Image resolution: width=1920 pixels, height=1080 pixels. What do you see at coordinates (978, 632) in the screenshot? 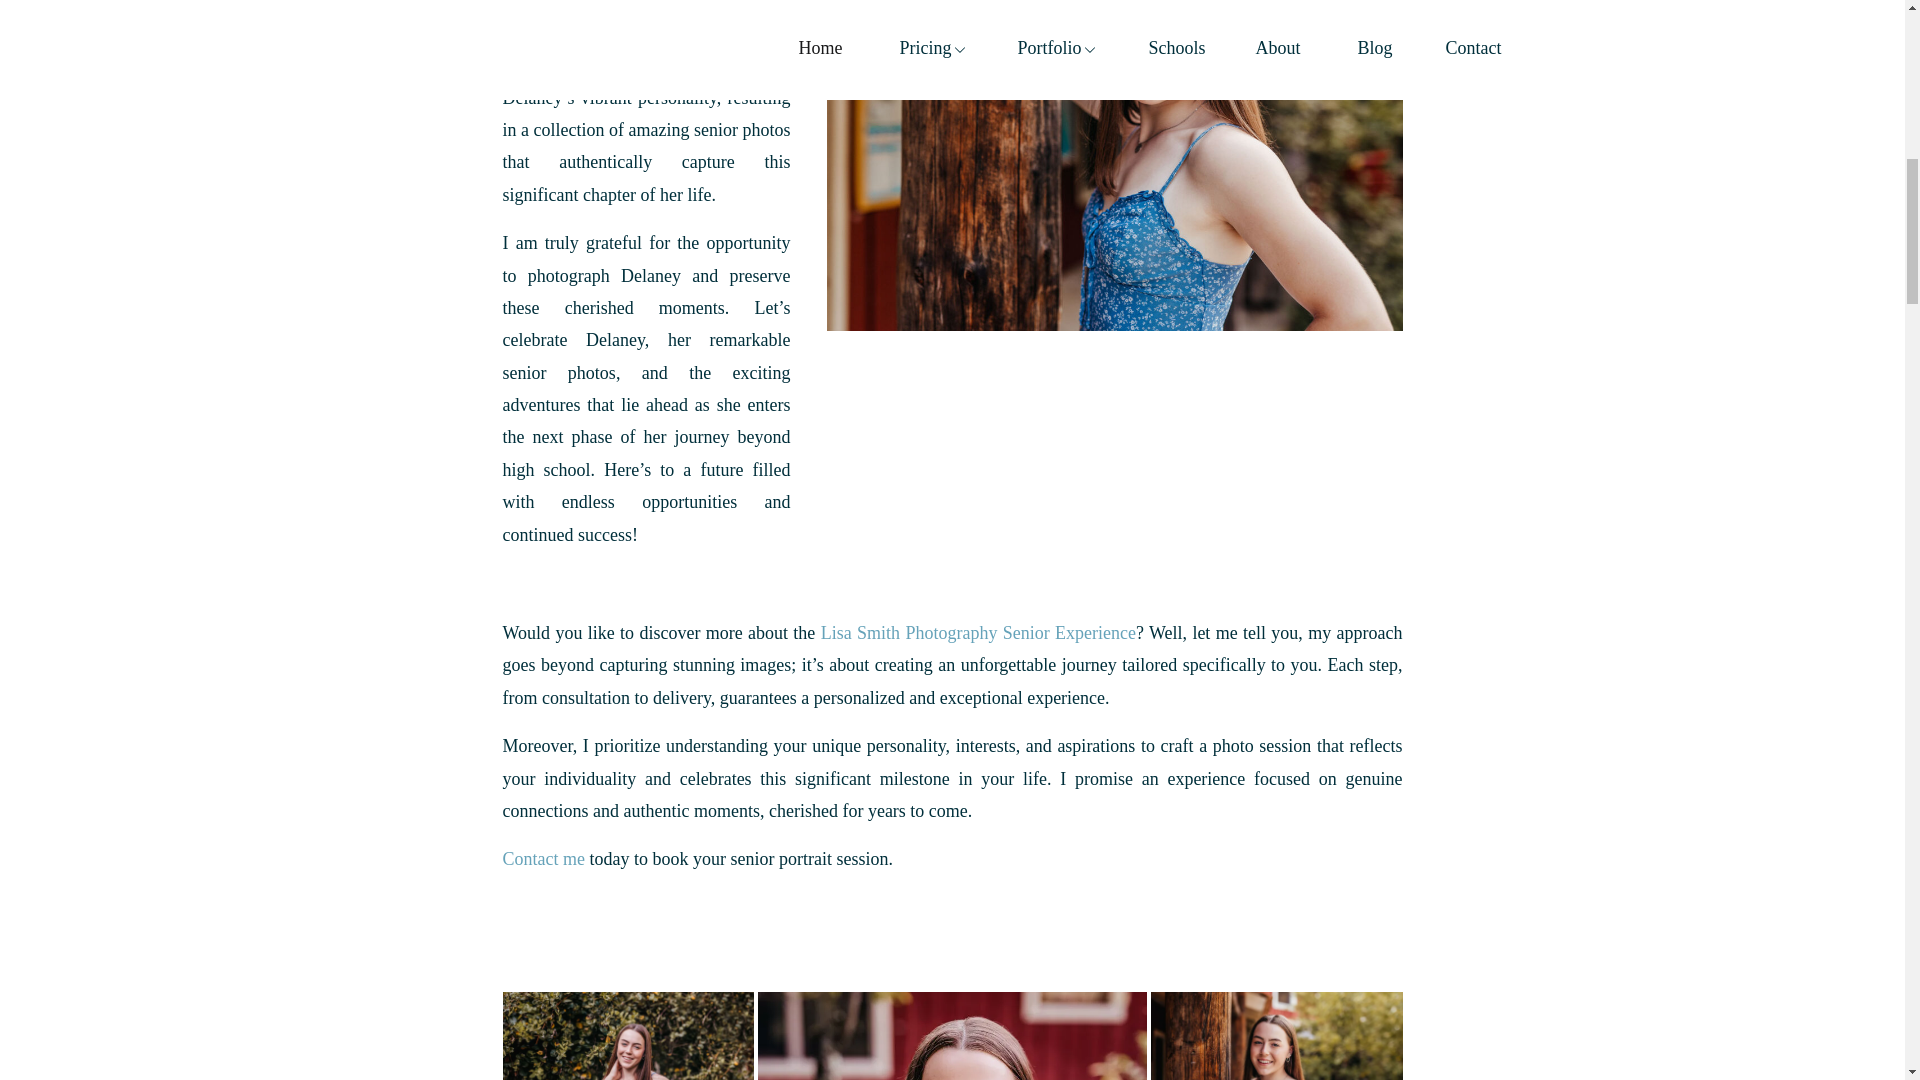
I see `Lisa Smith Photography Senior Experience` at bounding box center [978, 632].